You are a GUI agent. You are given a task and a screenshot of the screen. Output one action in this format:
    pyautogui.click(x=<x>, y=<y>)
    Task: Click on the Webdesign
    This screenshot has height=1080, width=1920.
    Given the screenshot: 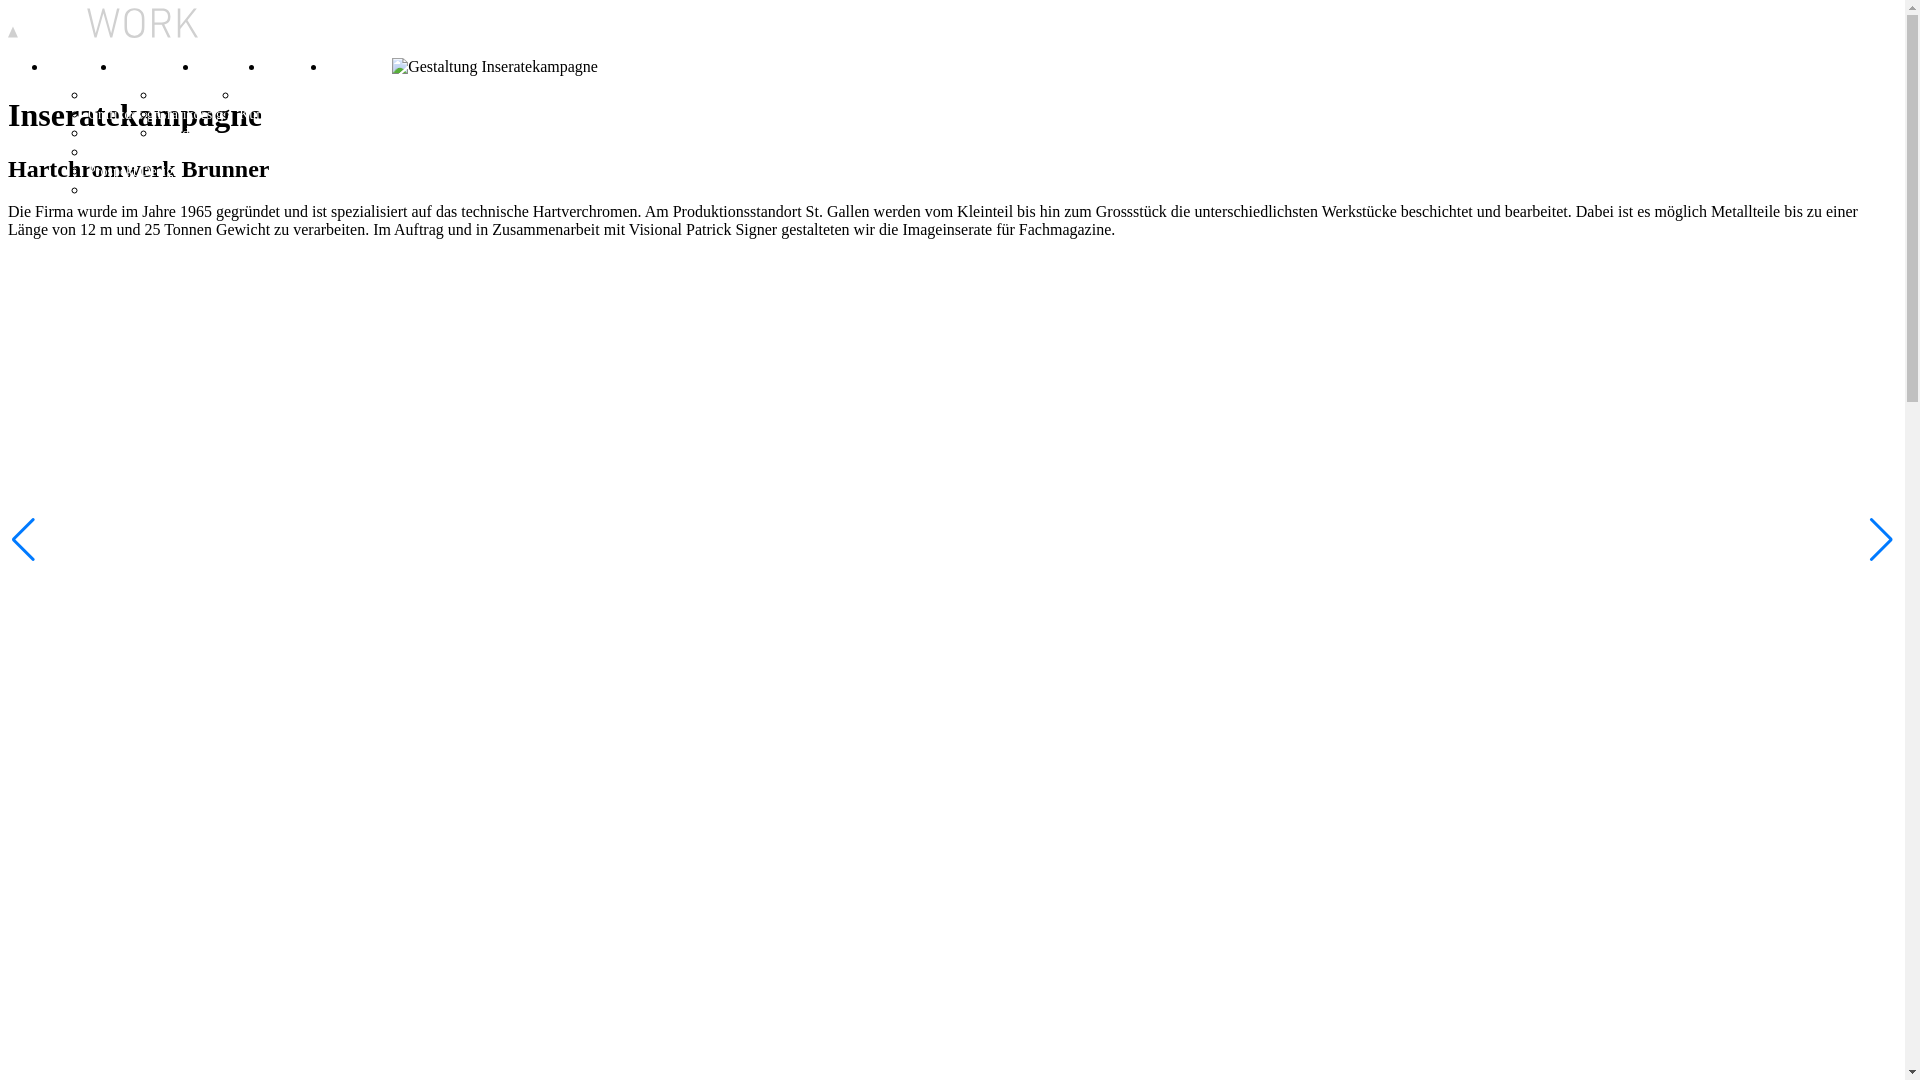 What is the action you would take?
    pyautogui.click(x=188, y=134)
    